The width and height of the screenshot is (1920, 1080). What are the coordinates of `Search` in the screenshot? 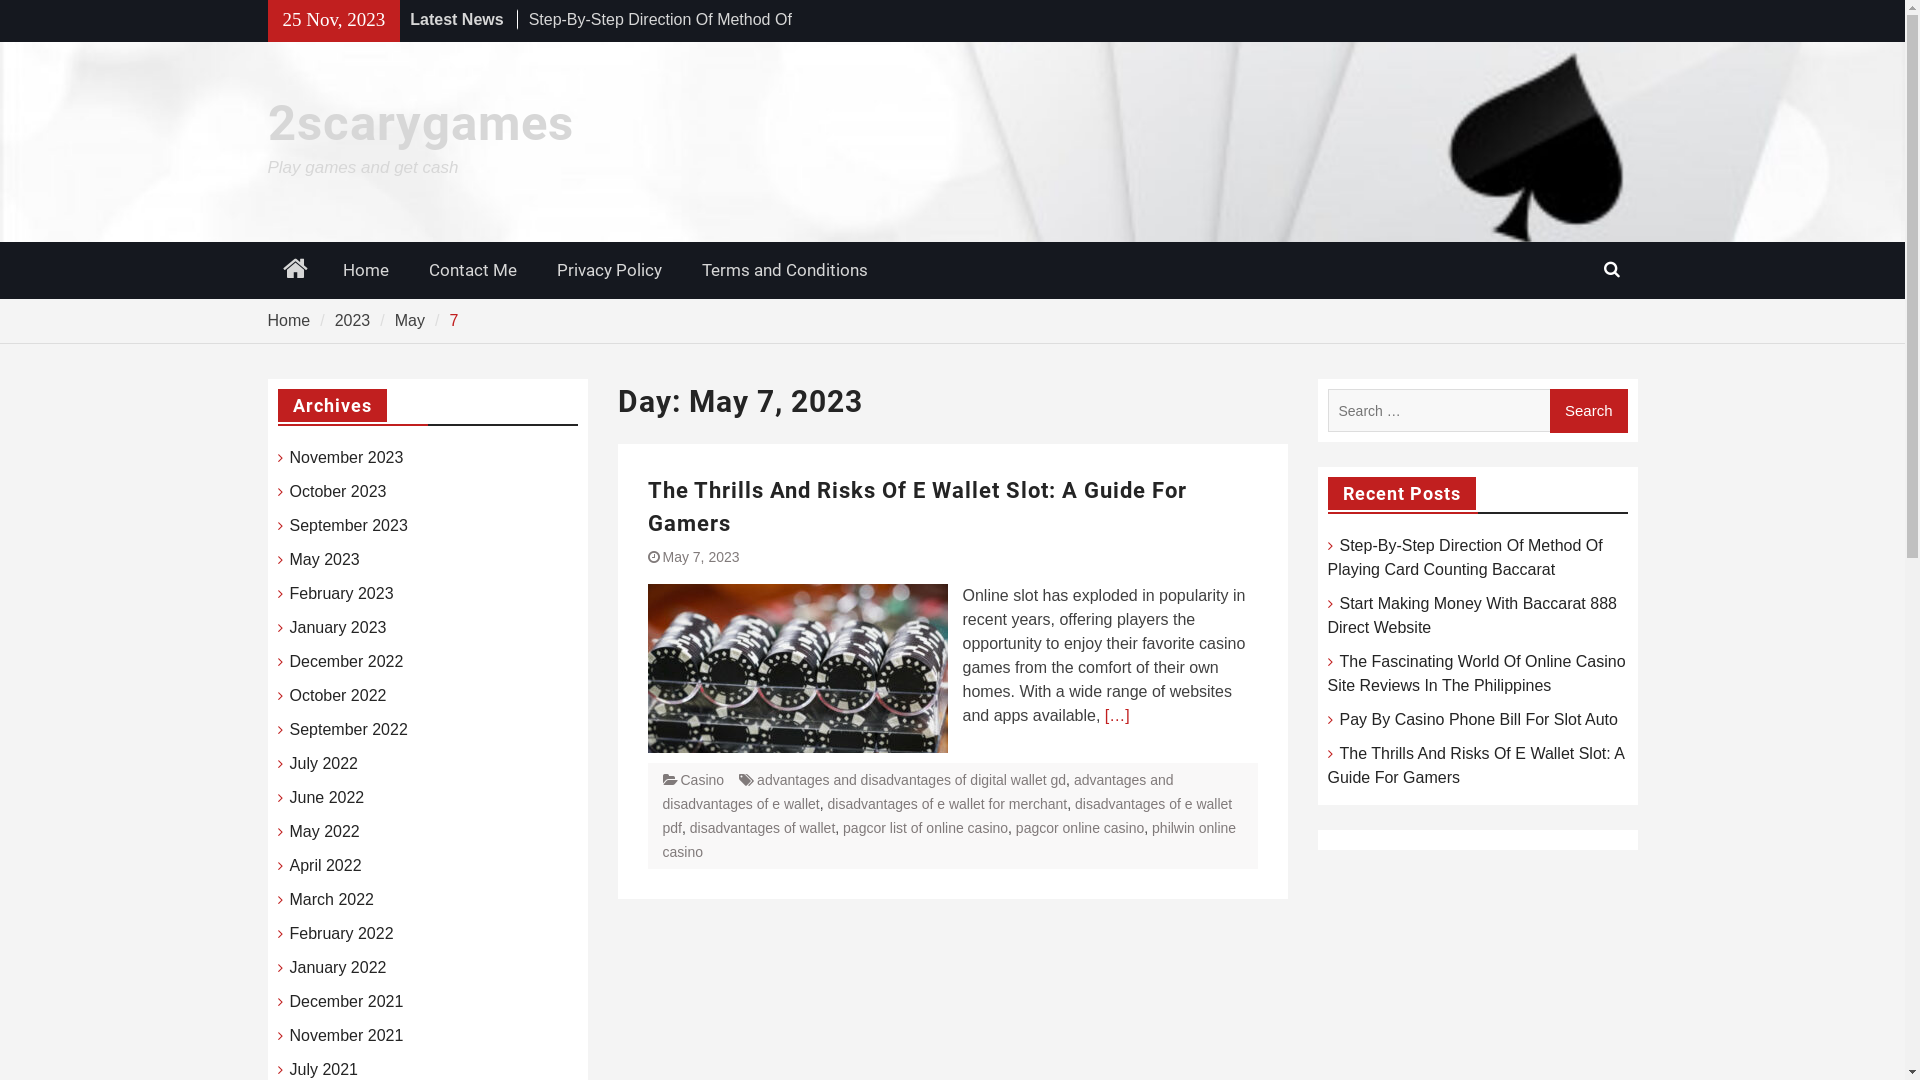 It's located at (1589, 411).